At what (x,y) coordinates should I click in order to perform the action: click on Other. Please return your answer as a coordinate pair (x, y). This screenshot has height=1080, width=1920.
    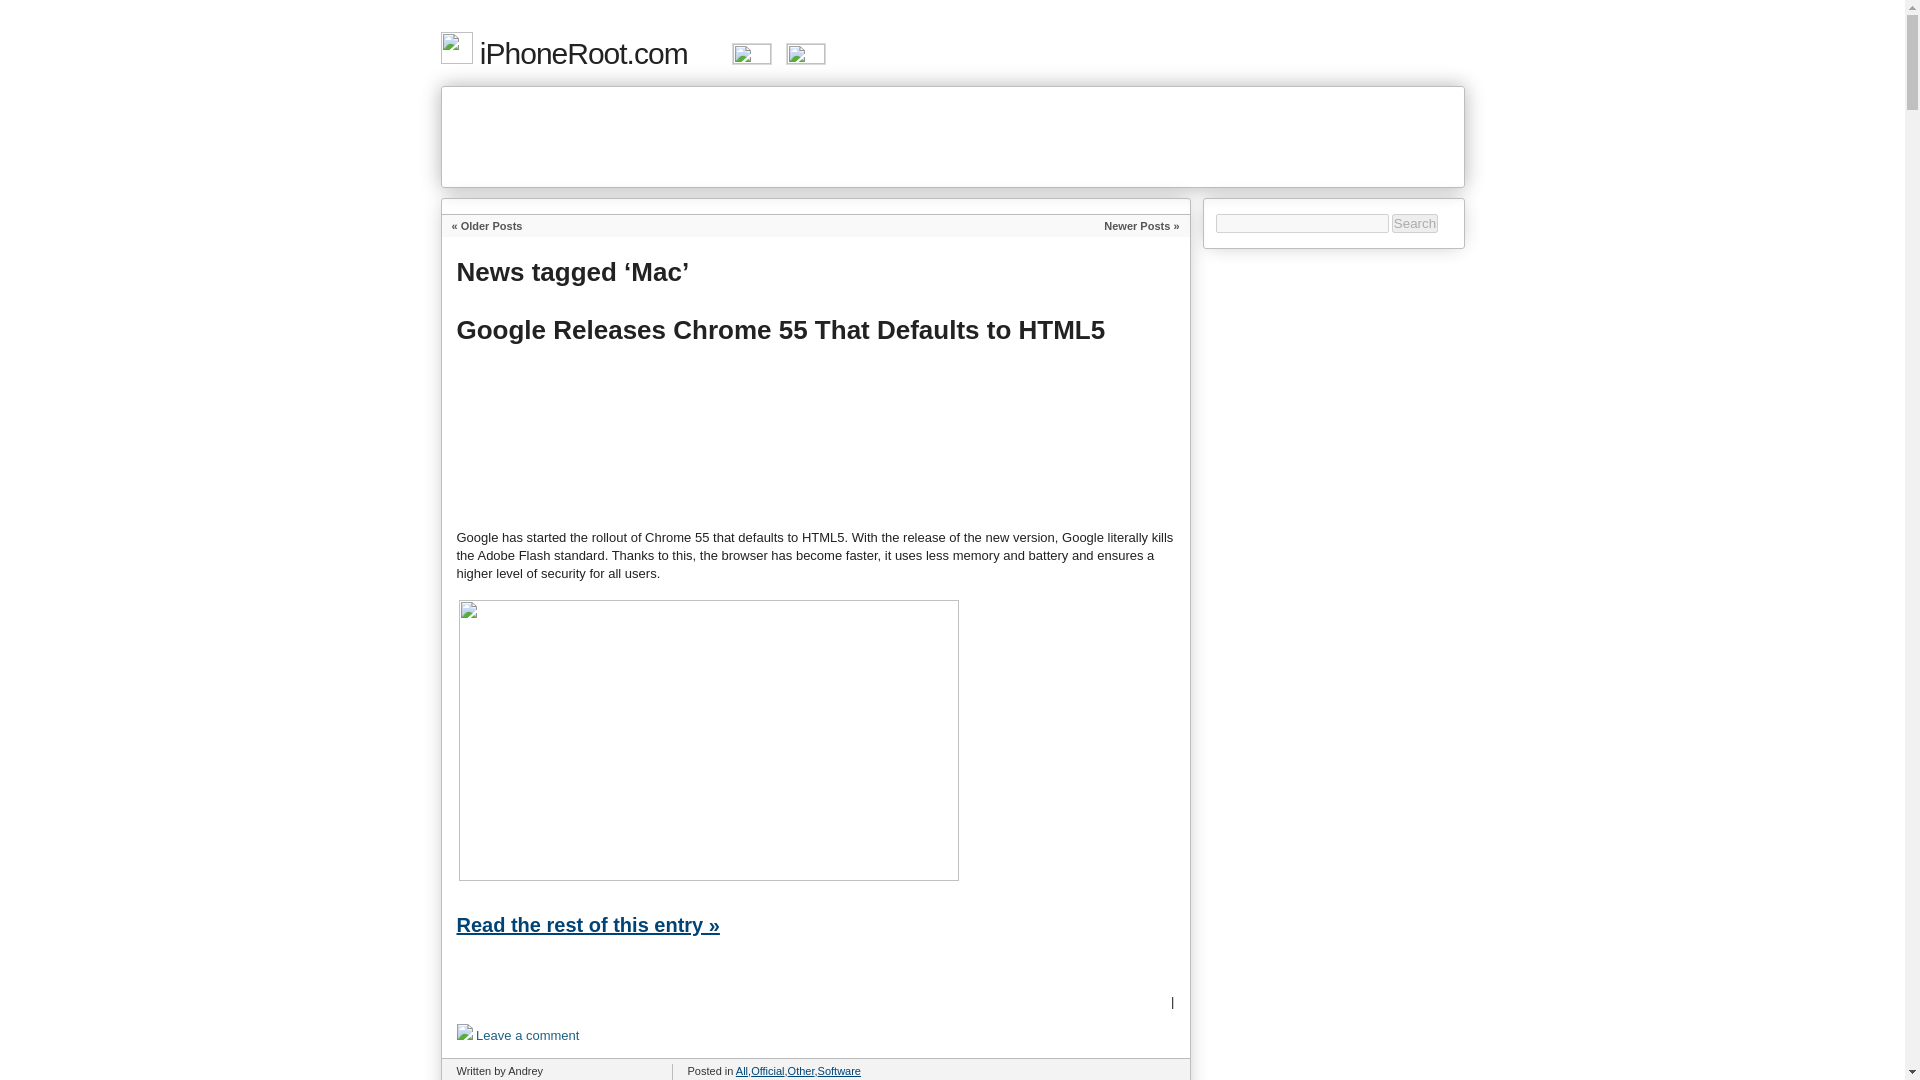
    Looking at the image, I should click on (800, 1070).